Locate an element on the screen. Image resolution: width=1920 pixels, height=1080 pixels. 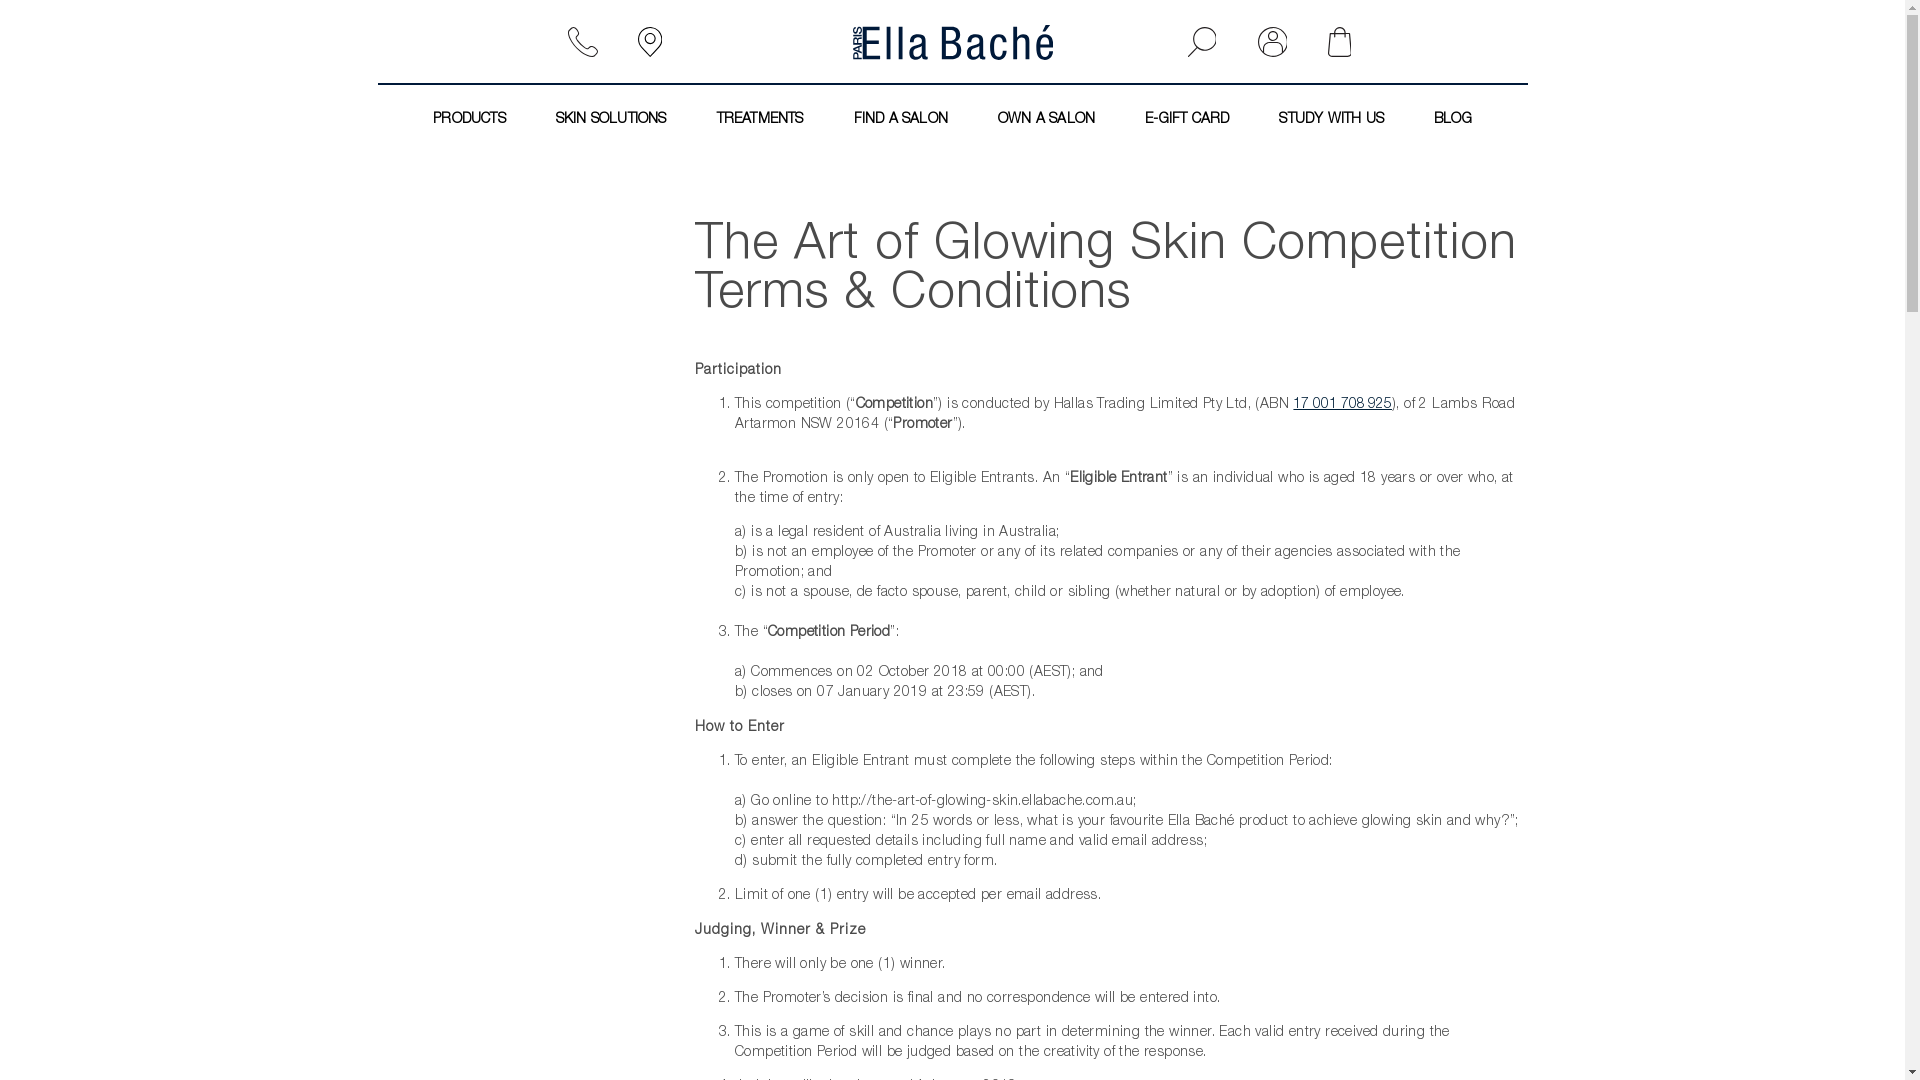
E-GIFT CARD is located at coordinates (1187, 120).